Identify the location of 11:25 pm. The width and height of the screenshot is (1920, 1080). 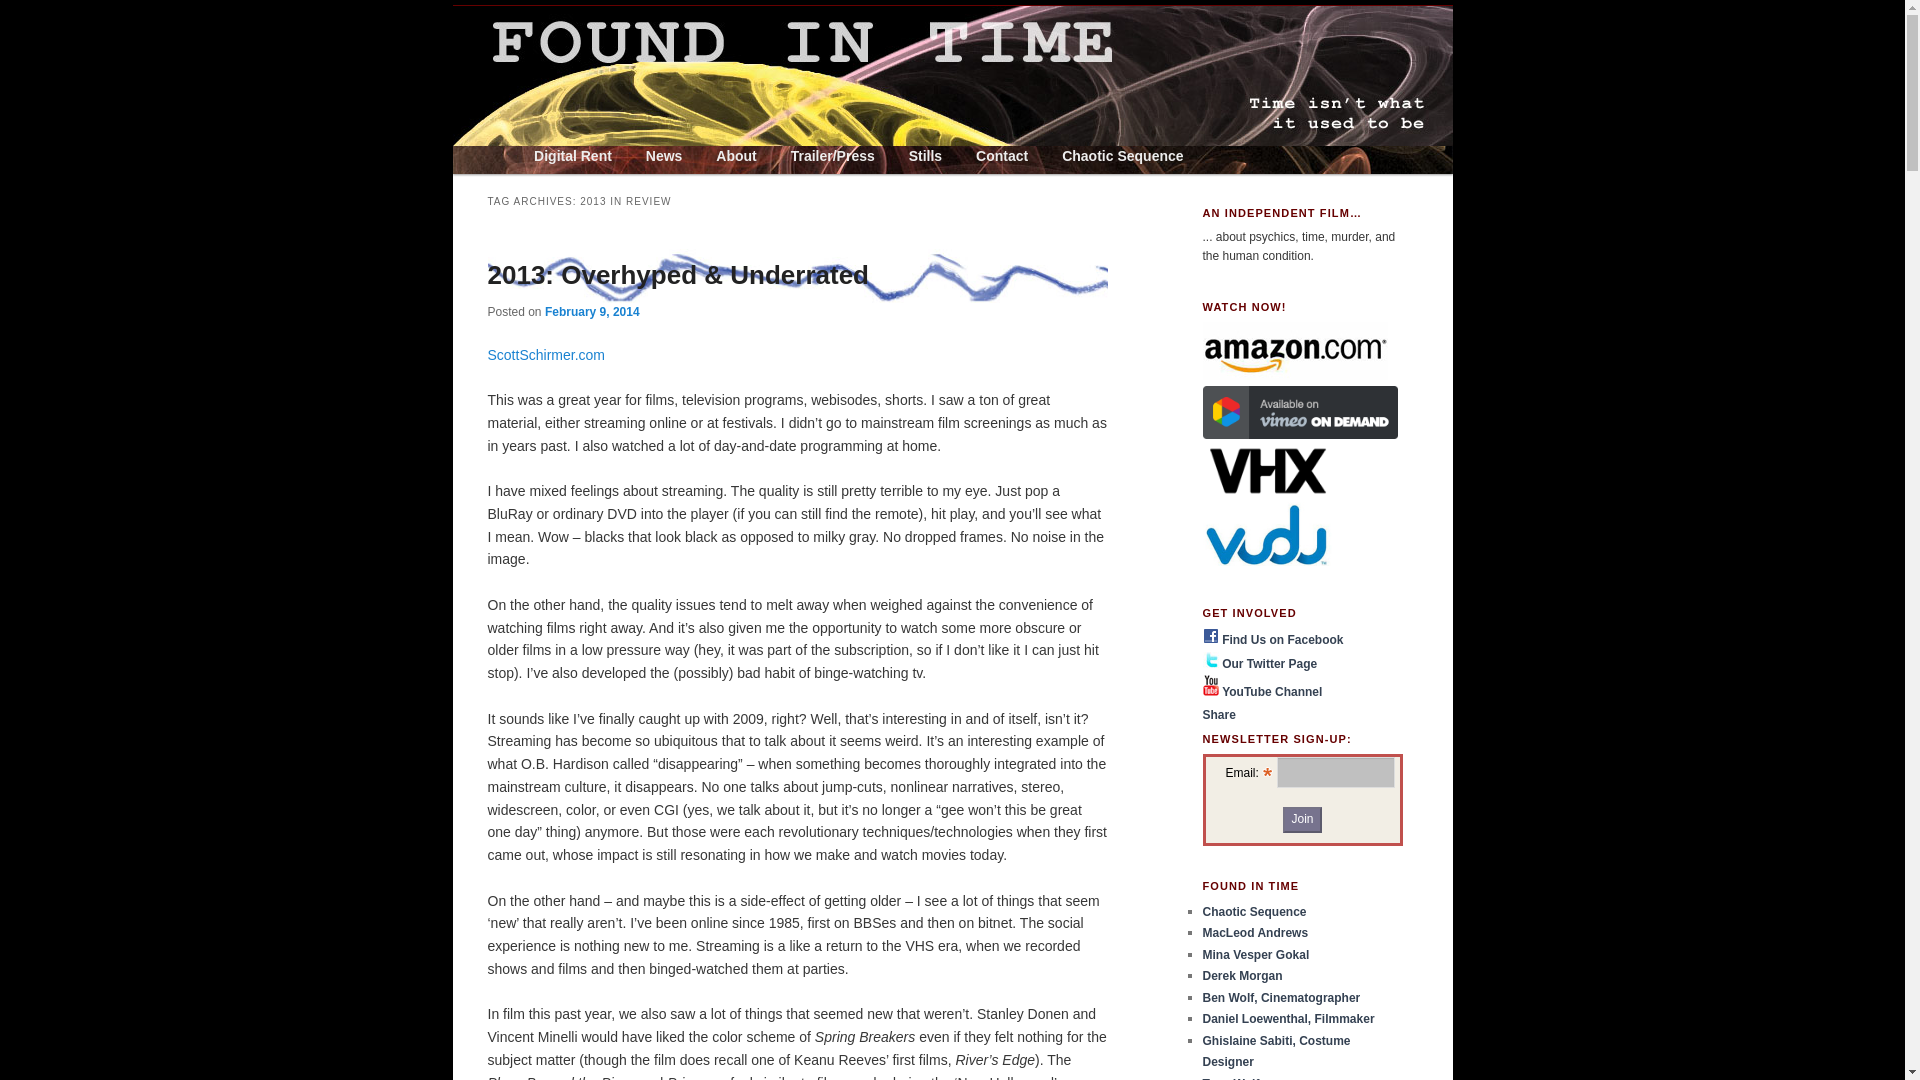
(592, 311).